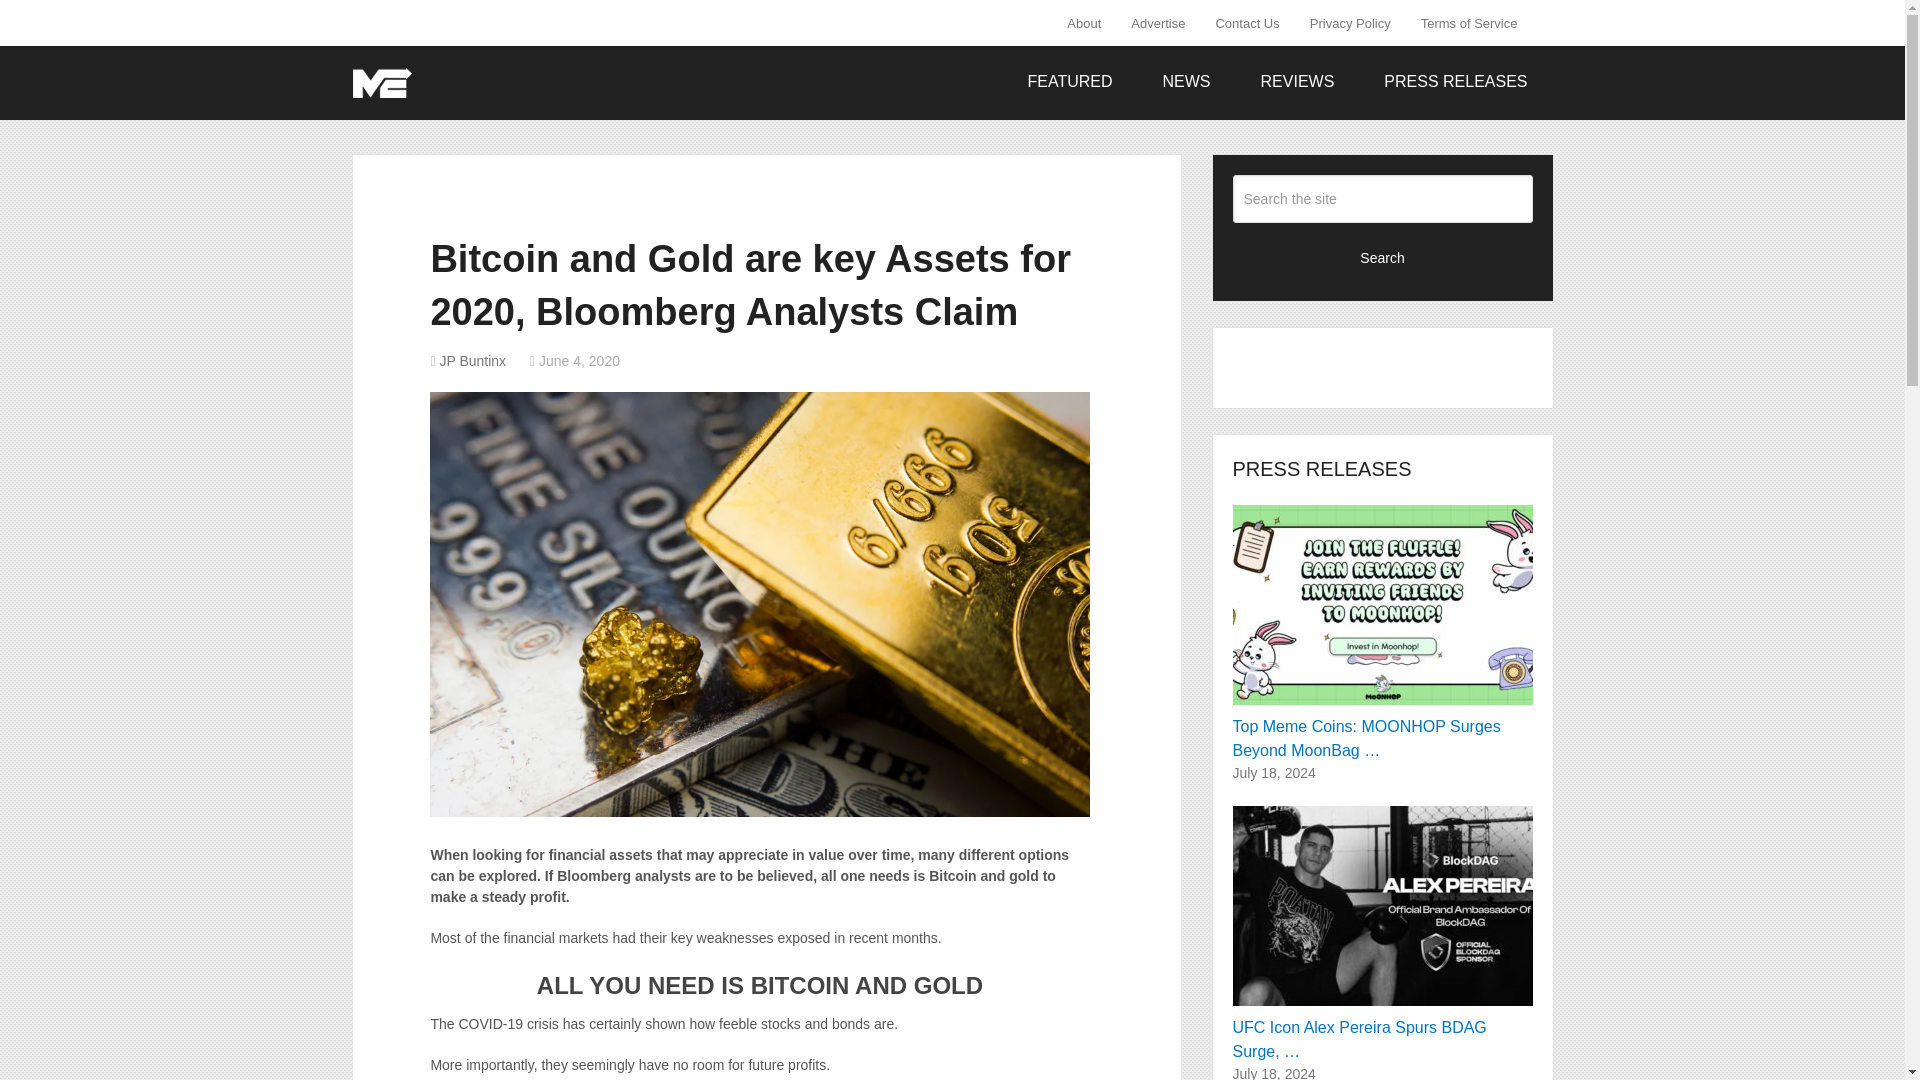  Describe the element at coordinates (472, 361) in the screenshot. I see `JP Buntinx` at that location.